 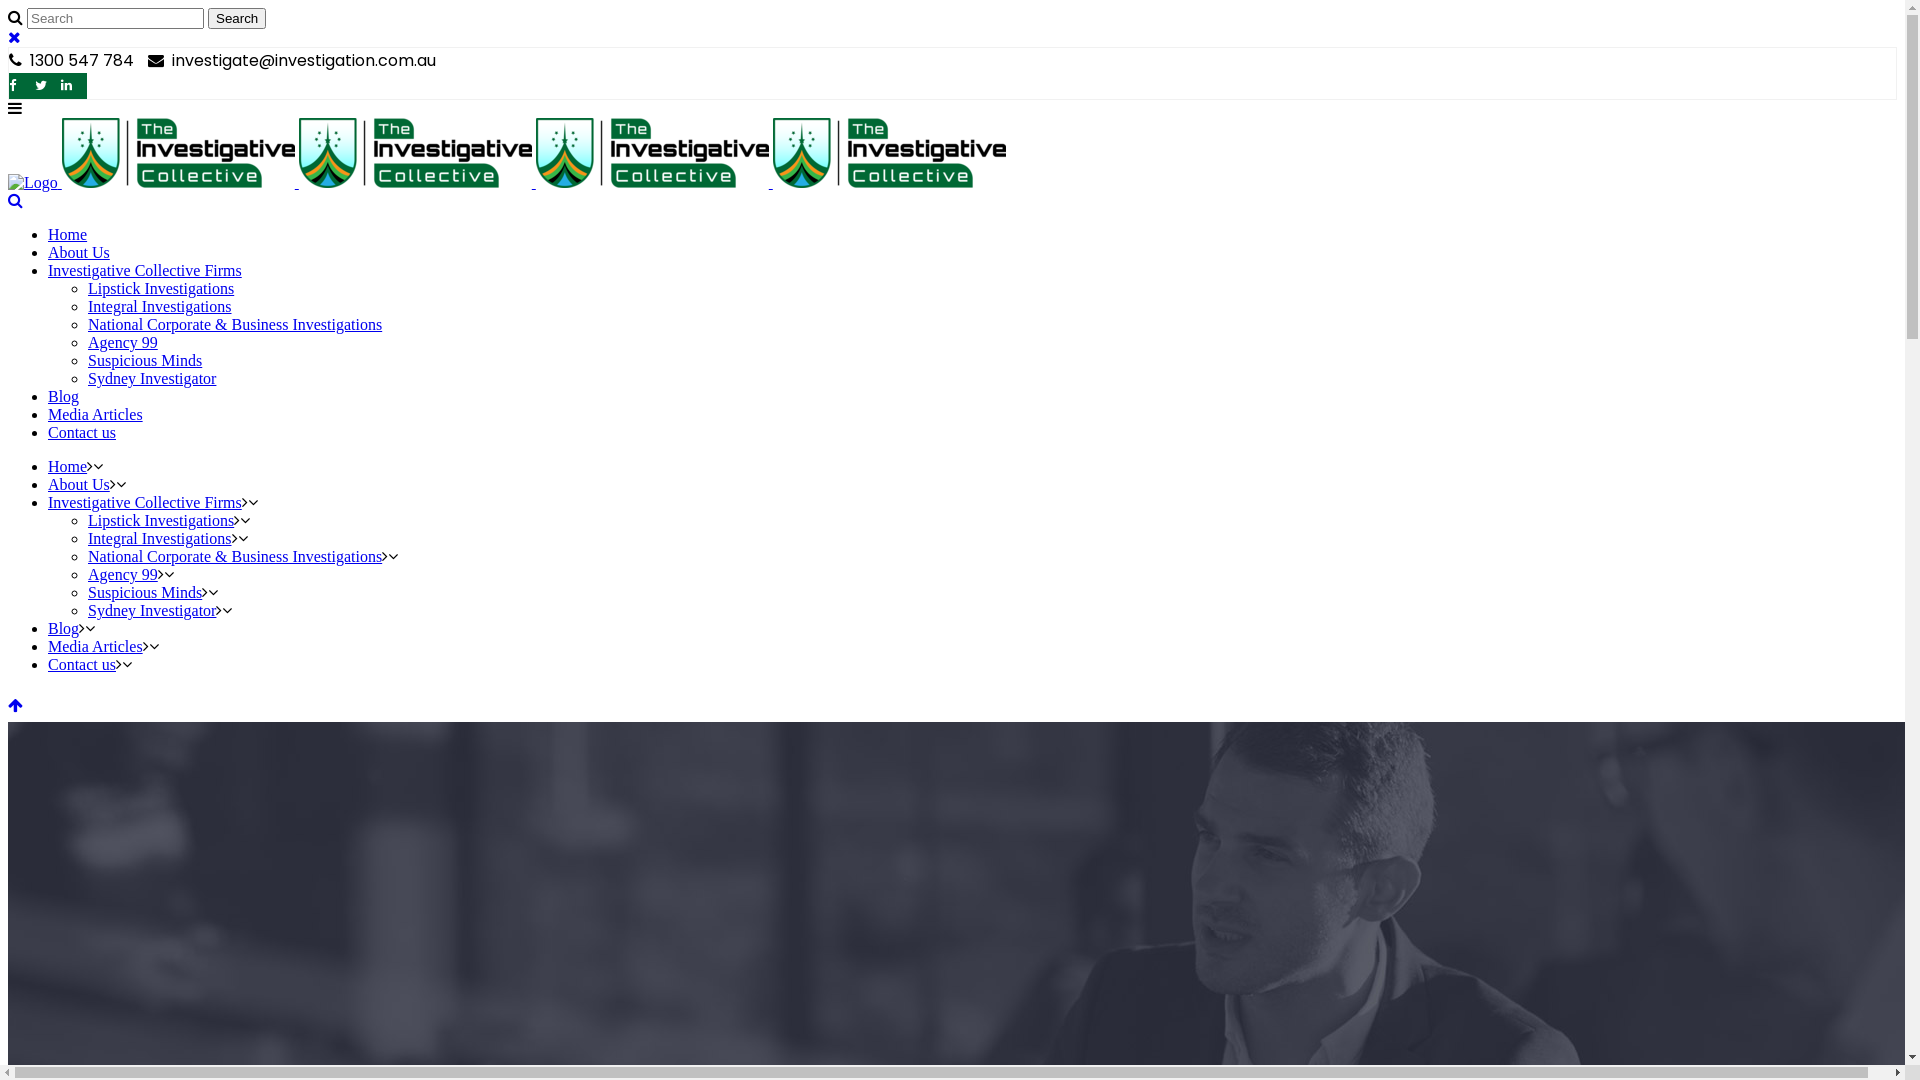 I want to click on Lipstick Investigations, so click(x=161, y=288).